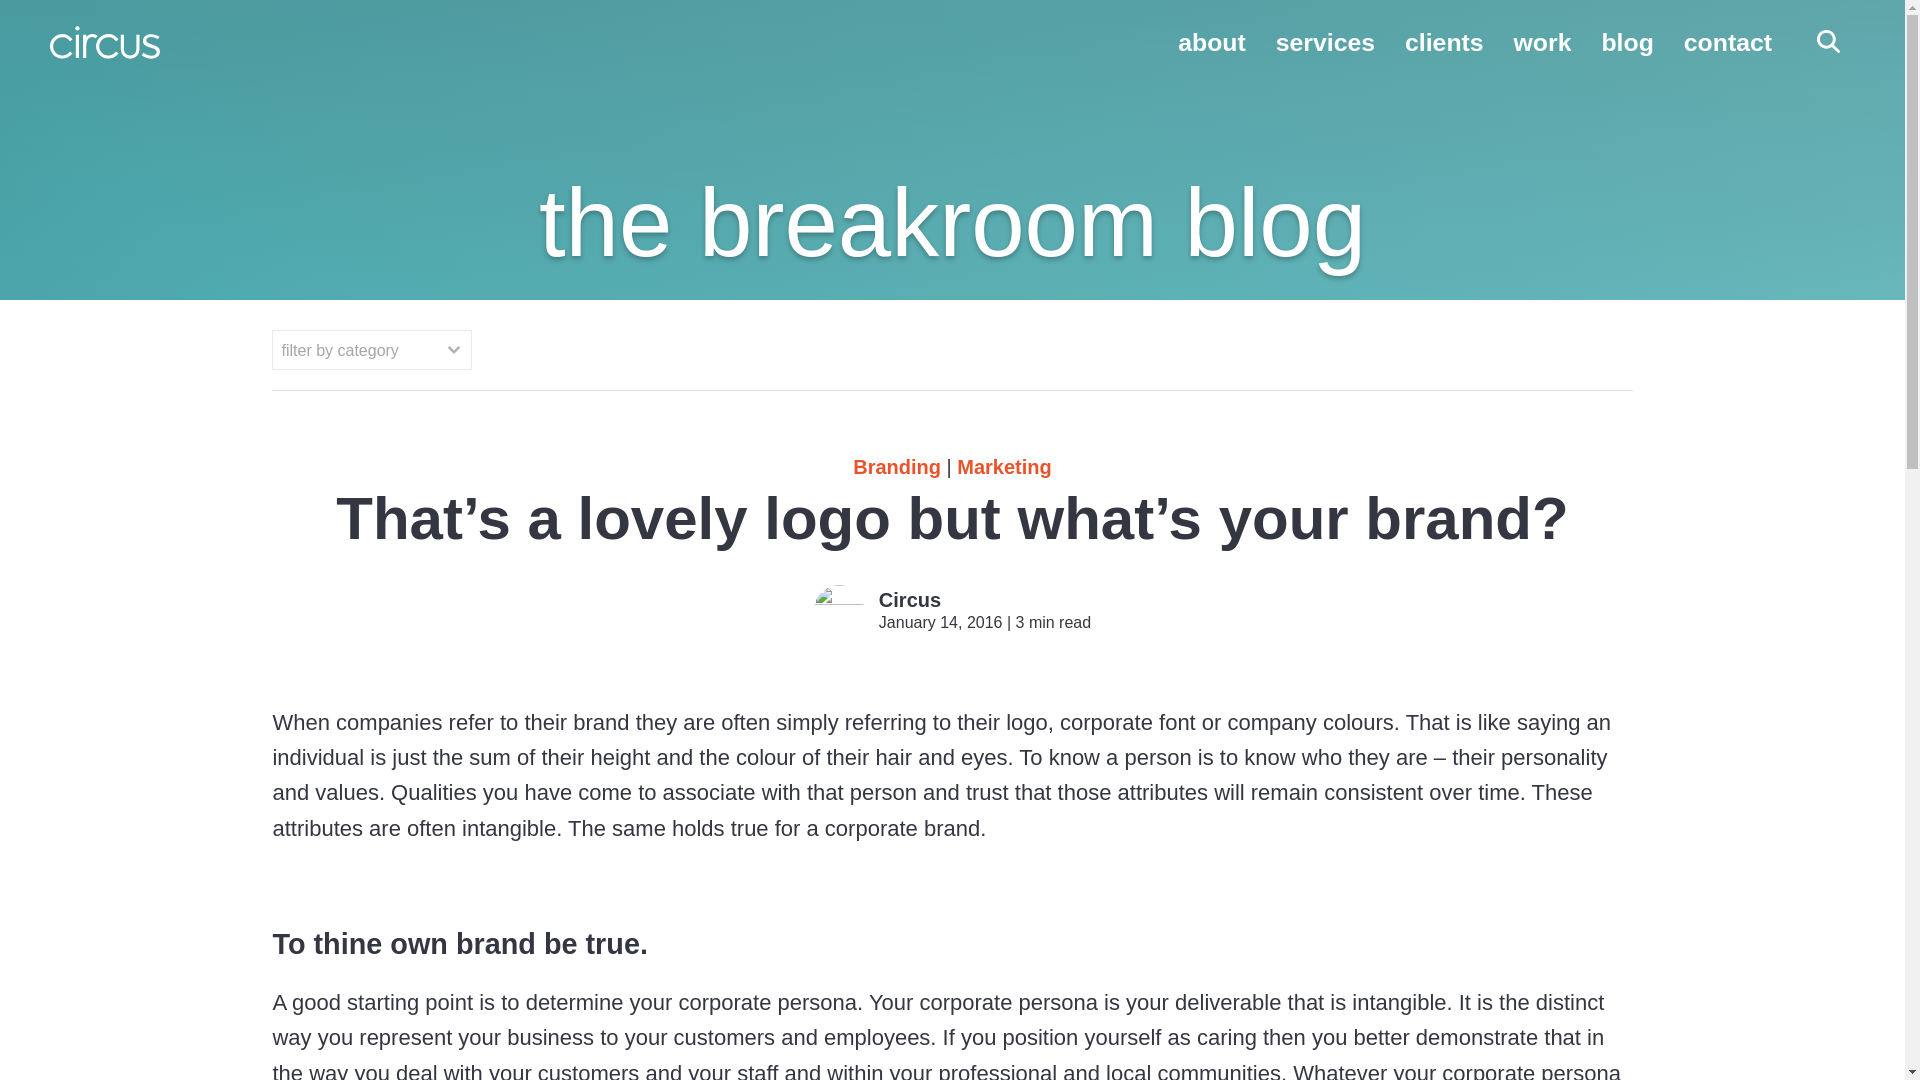 The image size is (1920, 1080). Describe the element at coordinates (1627, 42) in the screenshot. I see `blog` at that location.